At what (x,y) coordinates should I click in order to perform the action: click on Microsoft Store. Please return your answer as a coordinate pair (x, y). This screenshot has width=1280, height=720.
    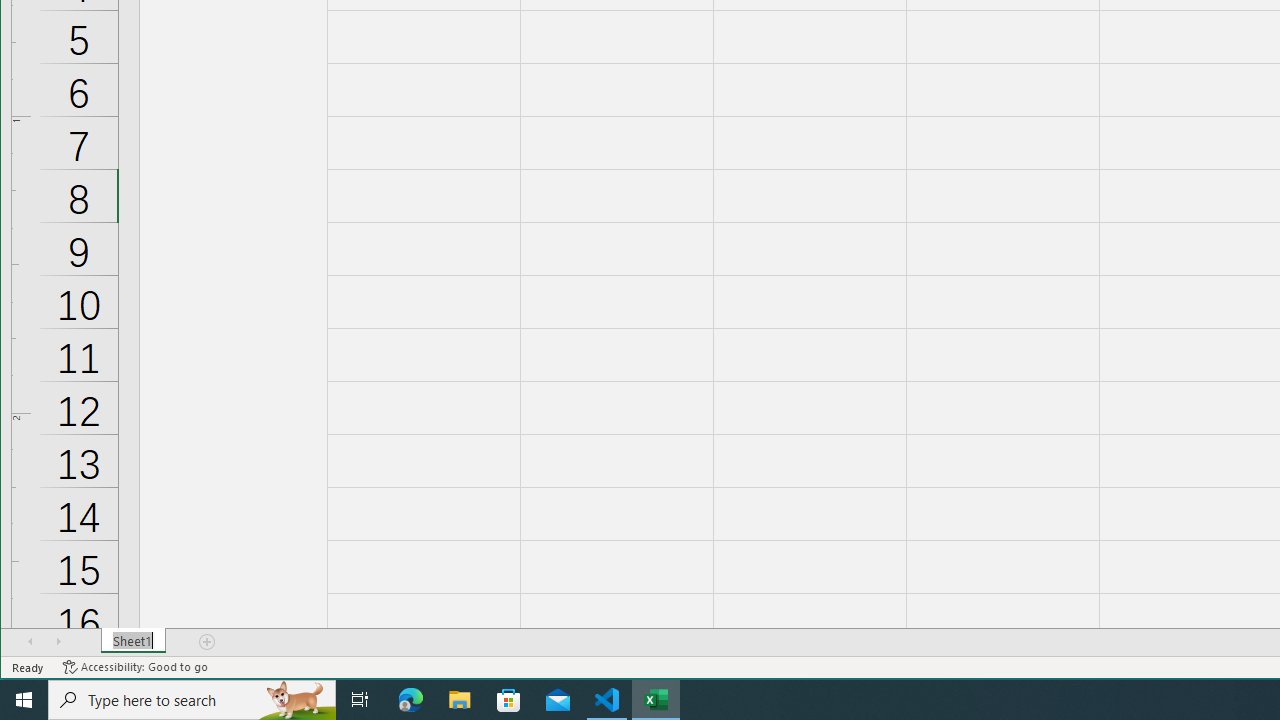
    Looking at the image, I should click on (509, 700).